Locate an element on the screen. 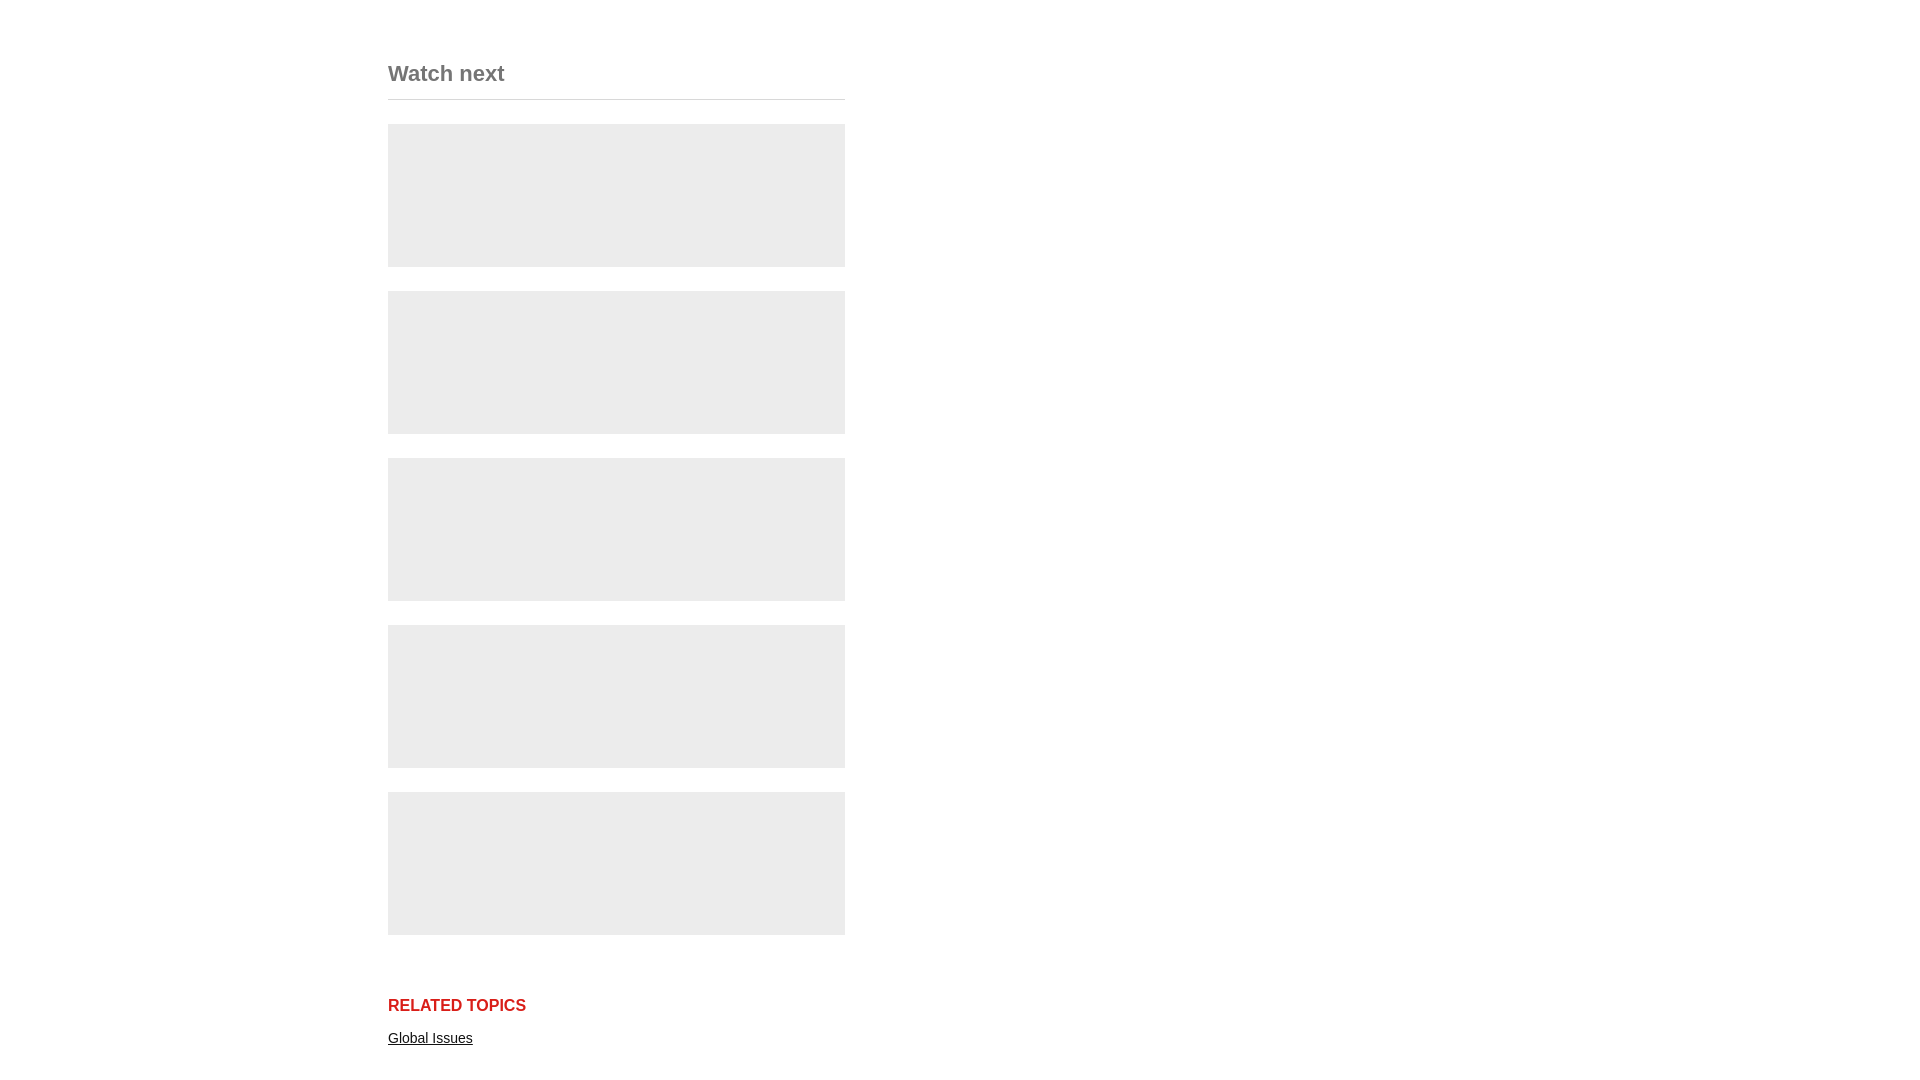 This screenshot has height=1080, width=1920. Global Issues is located at coordinates (430, 1038).